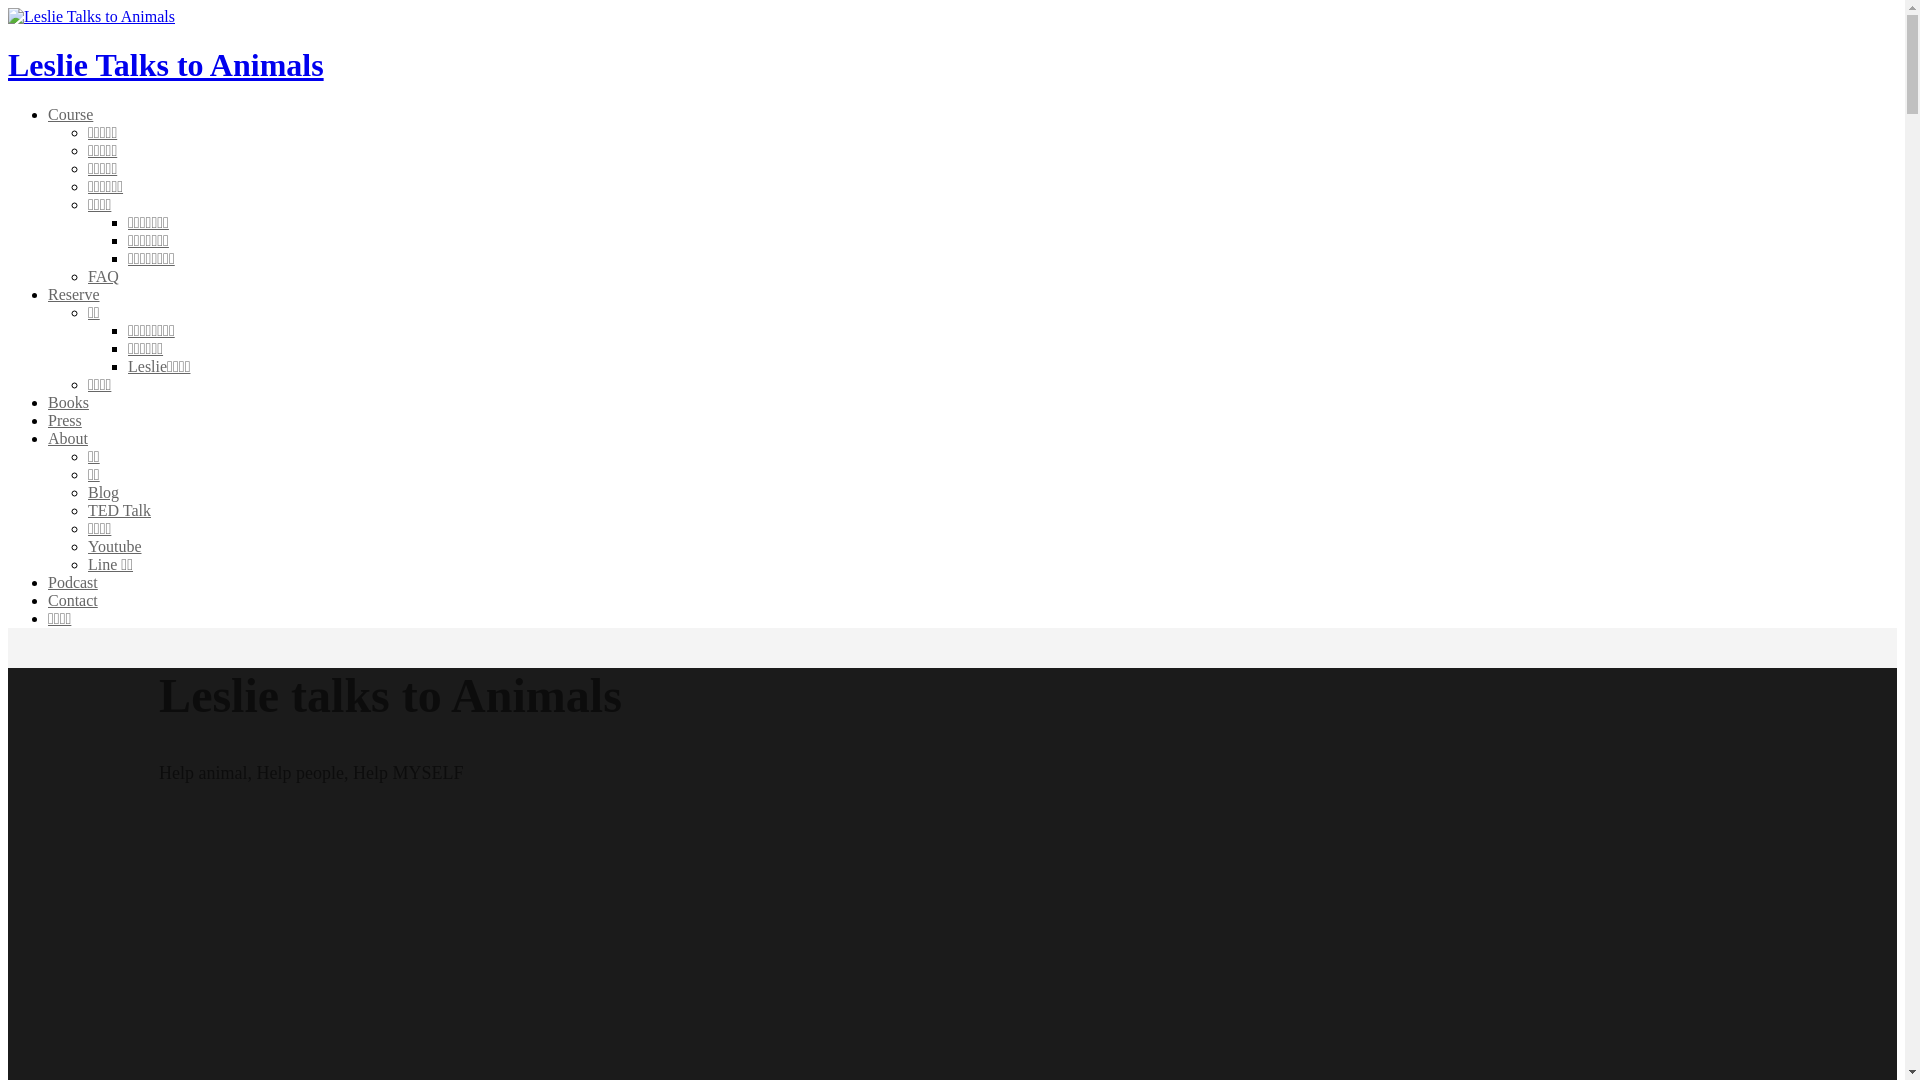 The image size is (1920, 1080). I want to click on Press, so click(65, 420).